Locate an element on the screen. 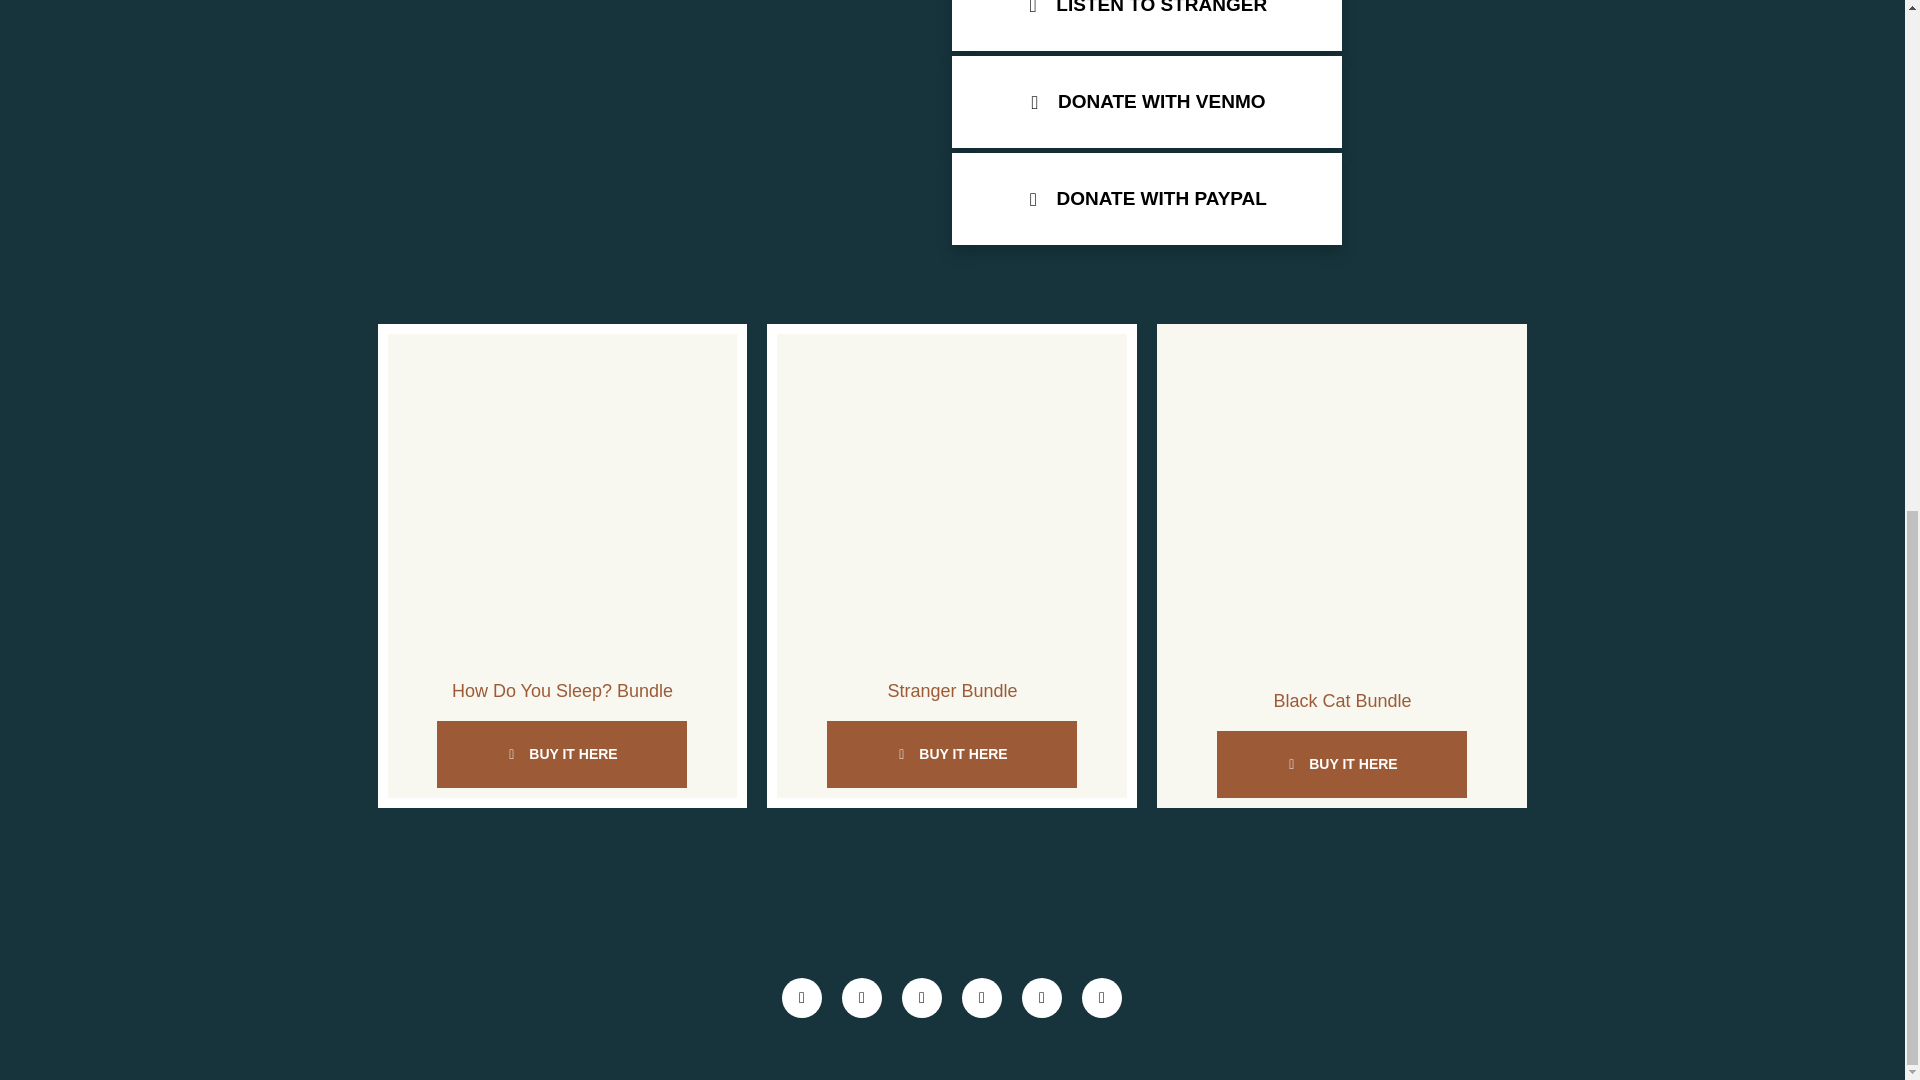  LISTEN TO STRANGER is located at coordinates (1147, 25).